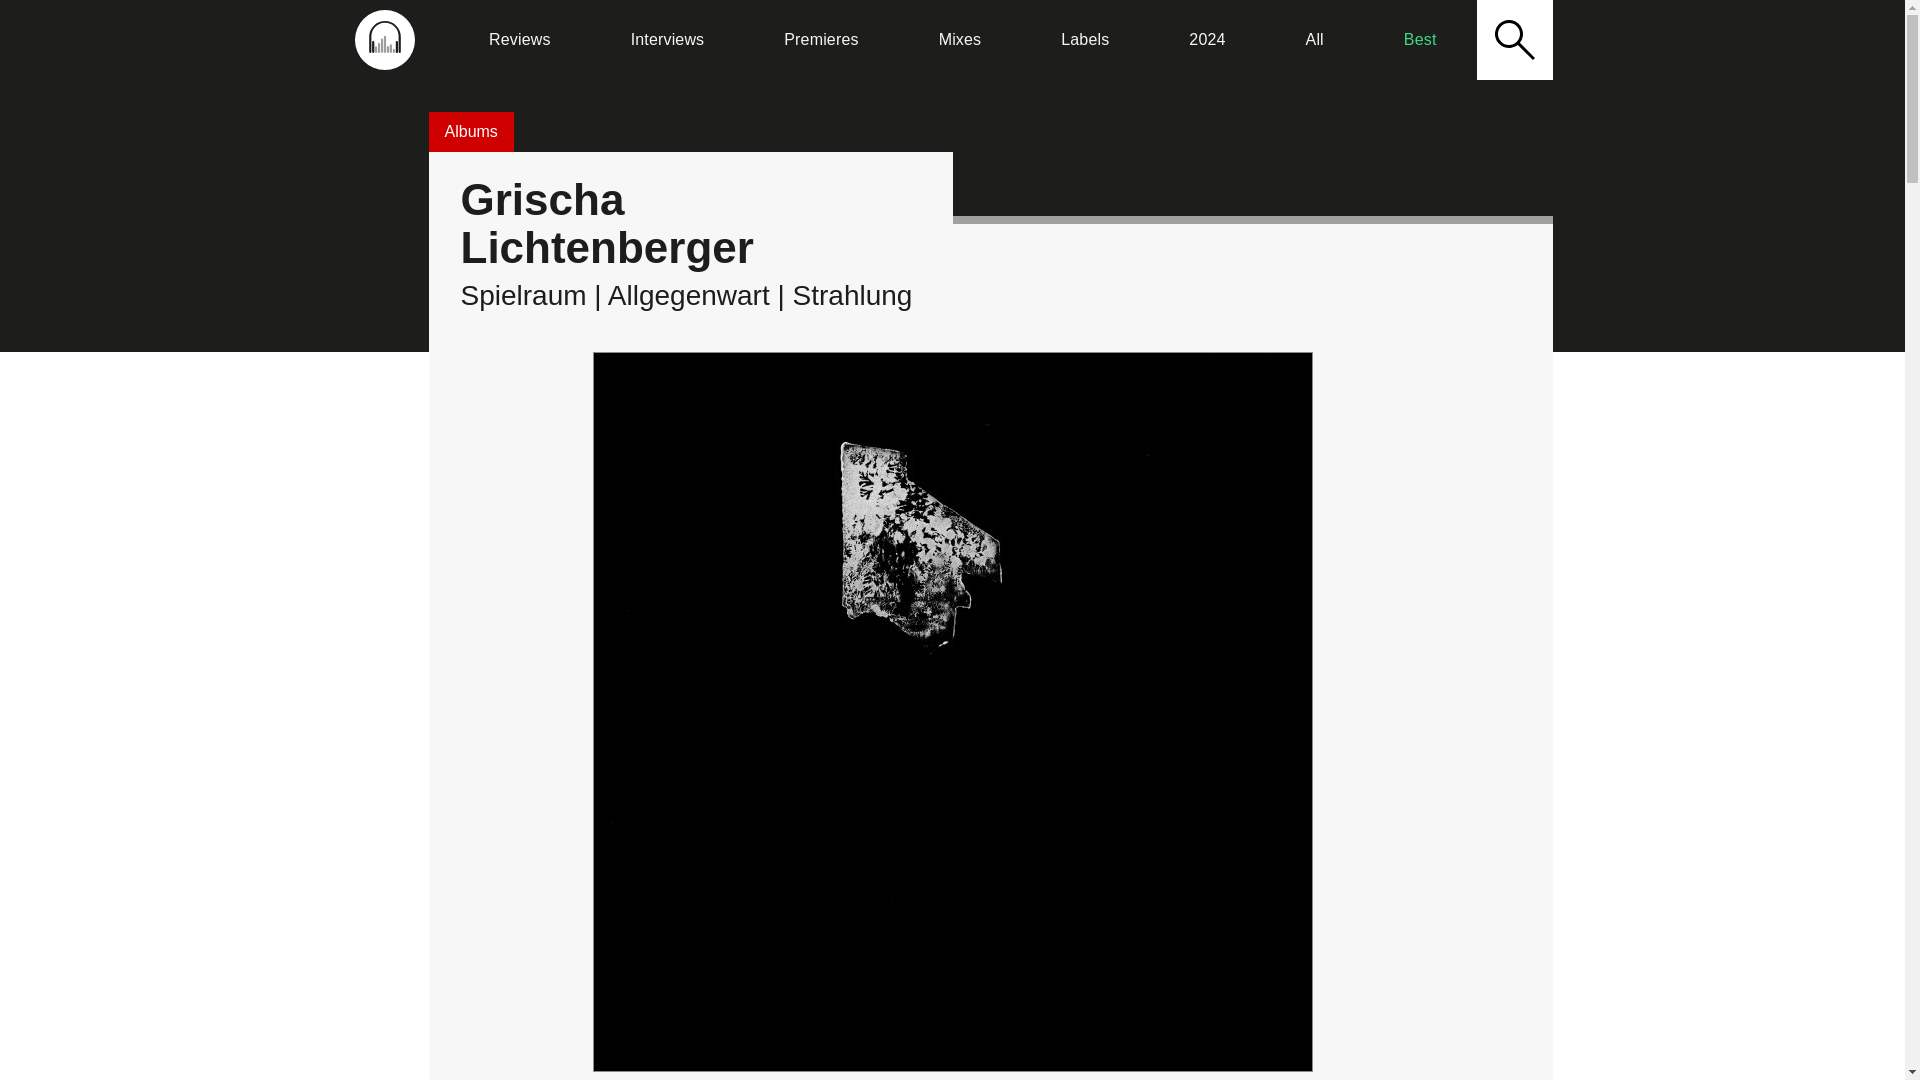 The width and height of the screenshot is (1920, 1080). I want to click on Interviews, so click(667, 40).